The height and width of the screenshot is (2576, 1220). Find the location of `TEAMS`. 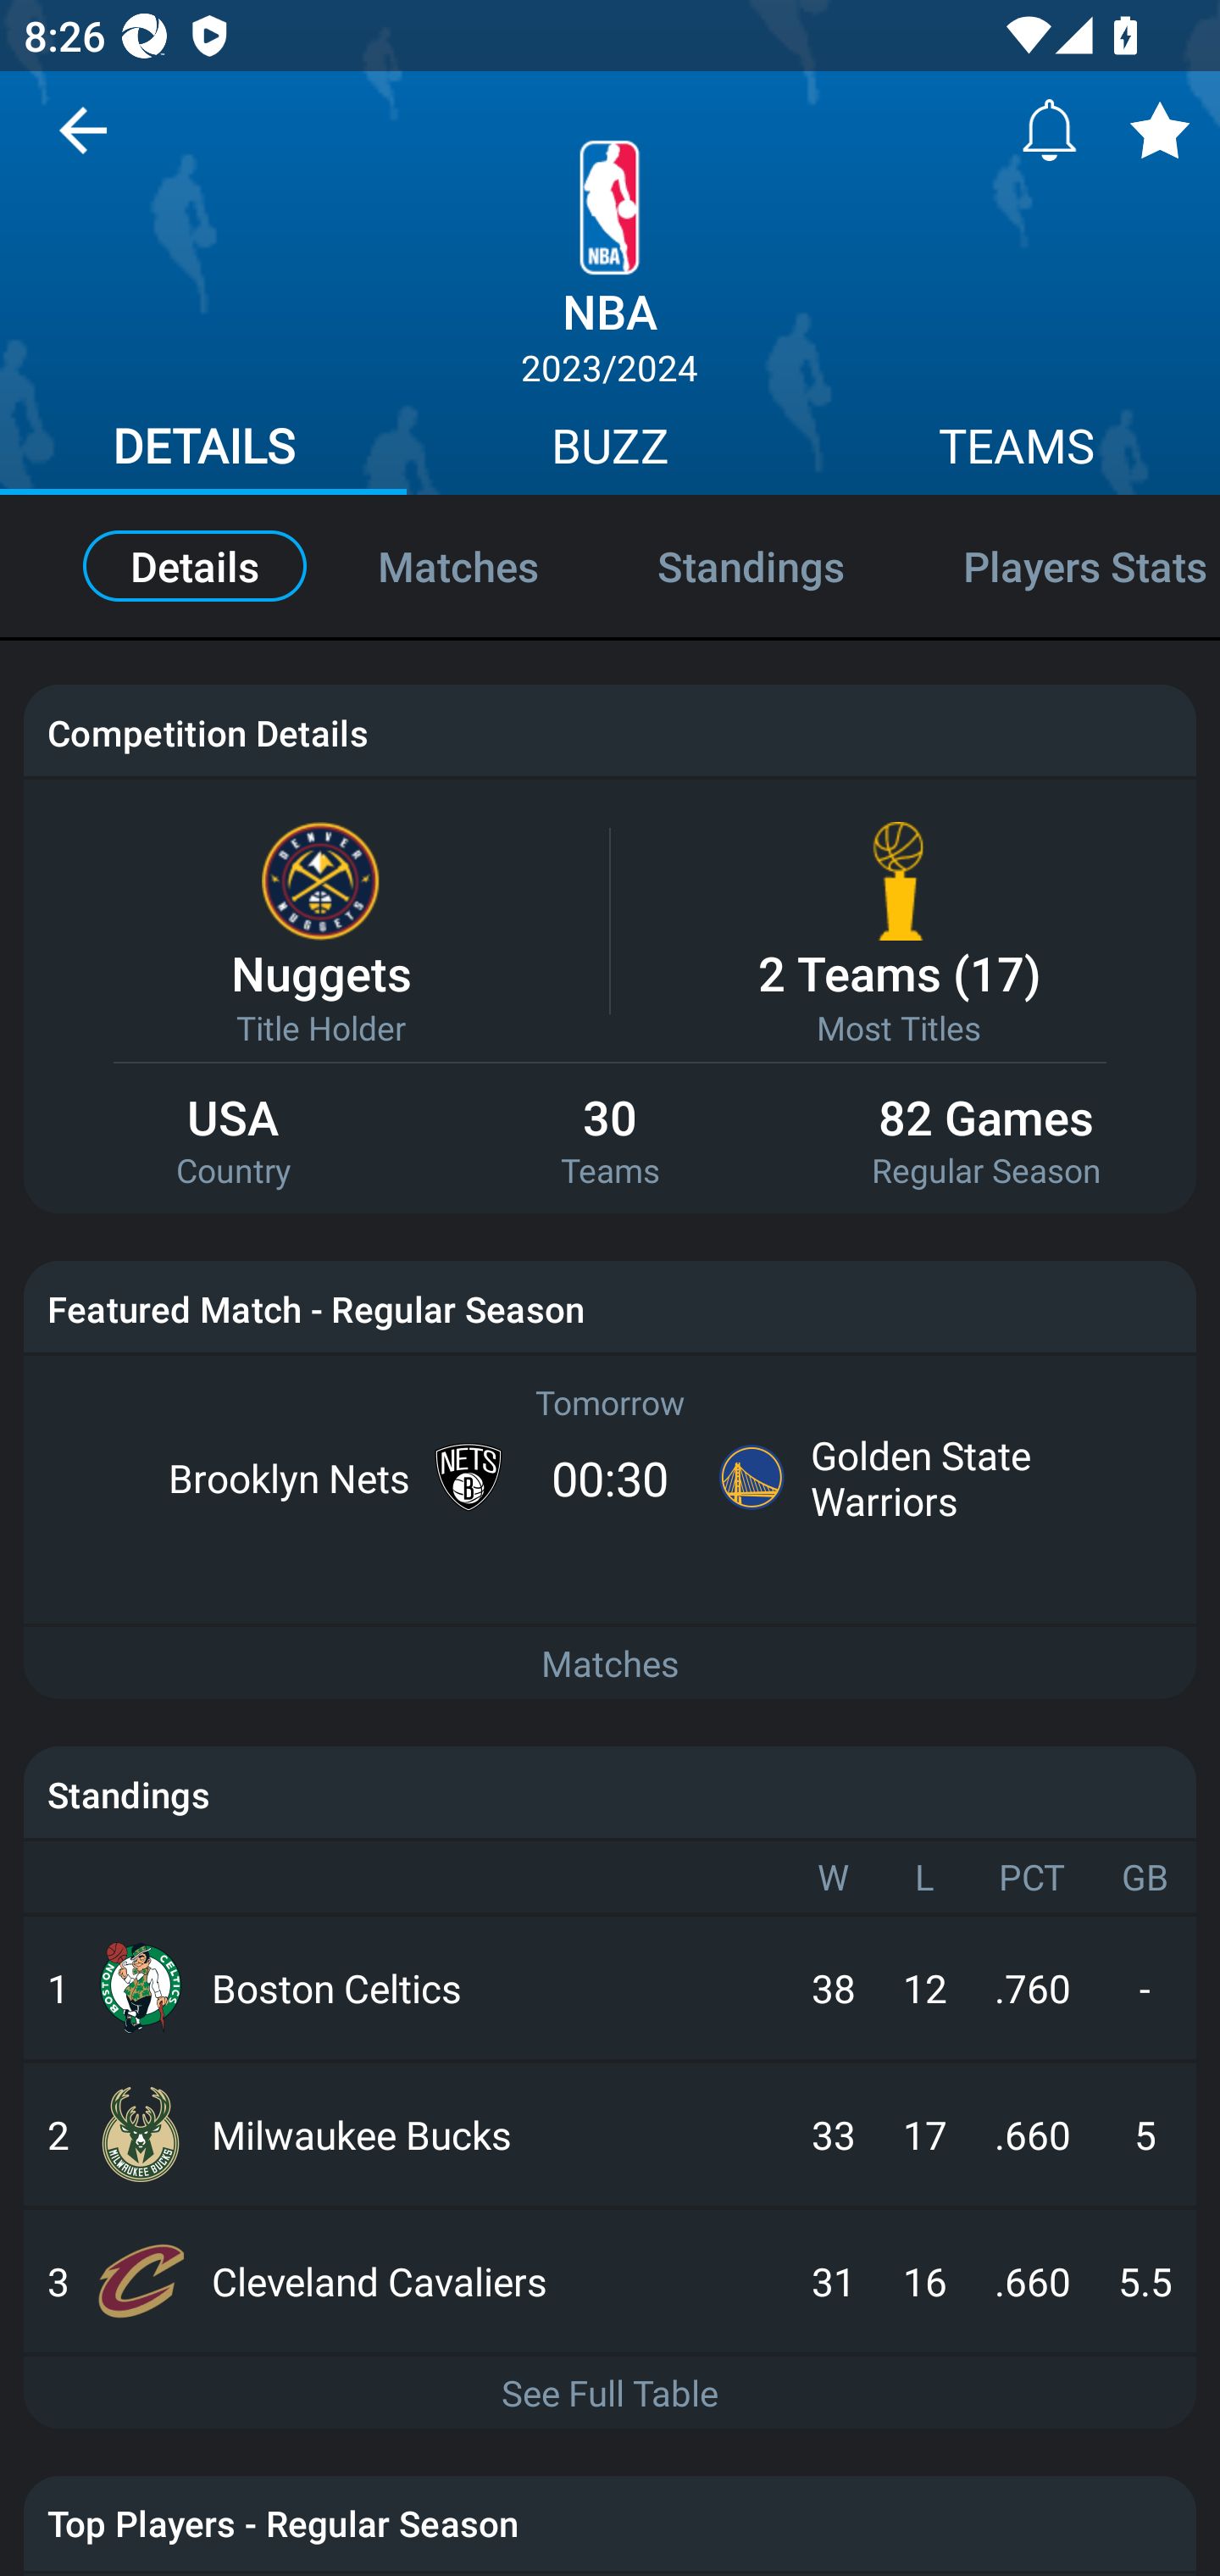

TEAMS is located at coordinates (1017, 451).